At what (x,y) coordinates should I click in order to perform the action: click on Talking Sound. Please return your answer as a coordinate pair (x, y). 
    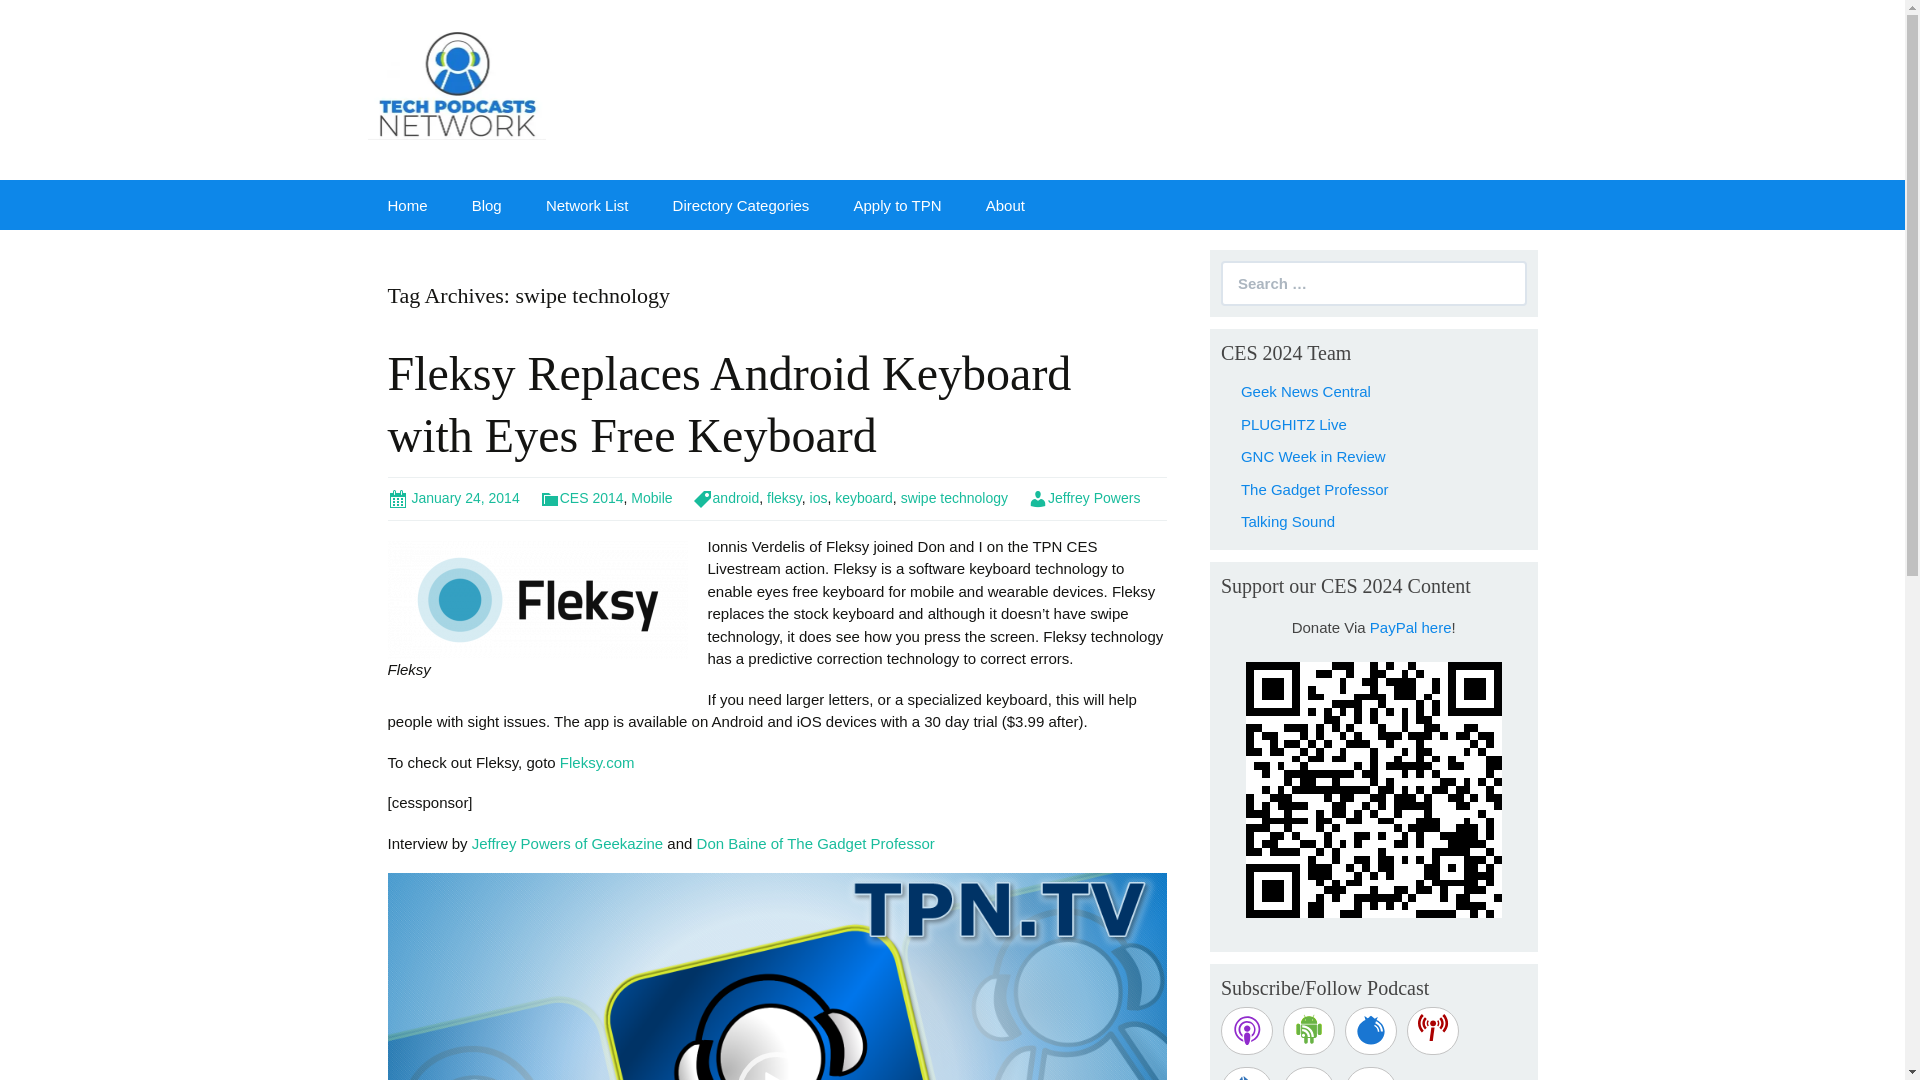
    Looking at the image, I should click on (1287, 522).